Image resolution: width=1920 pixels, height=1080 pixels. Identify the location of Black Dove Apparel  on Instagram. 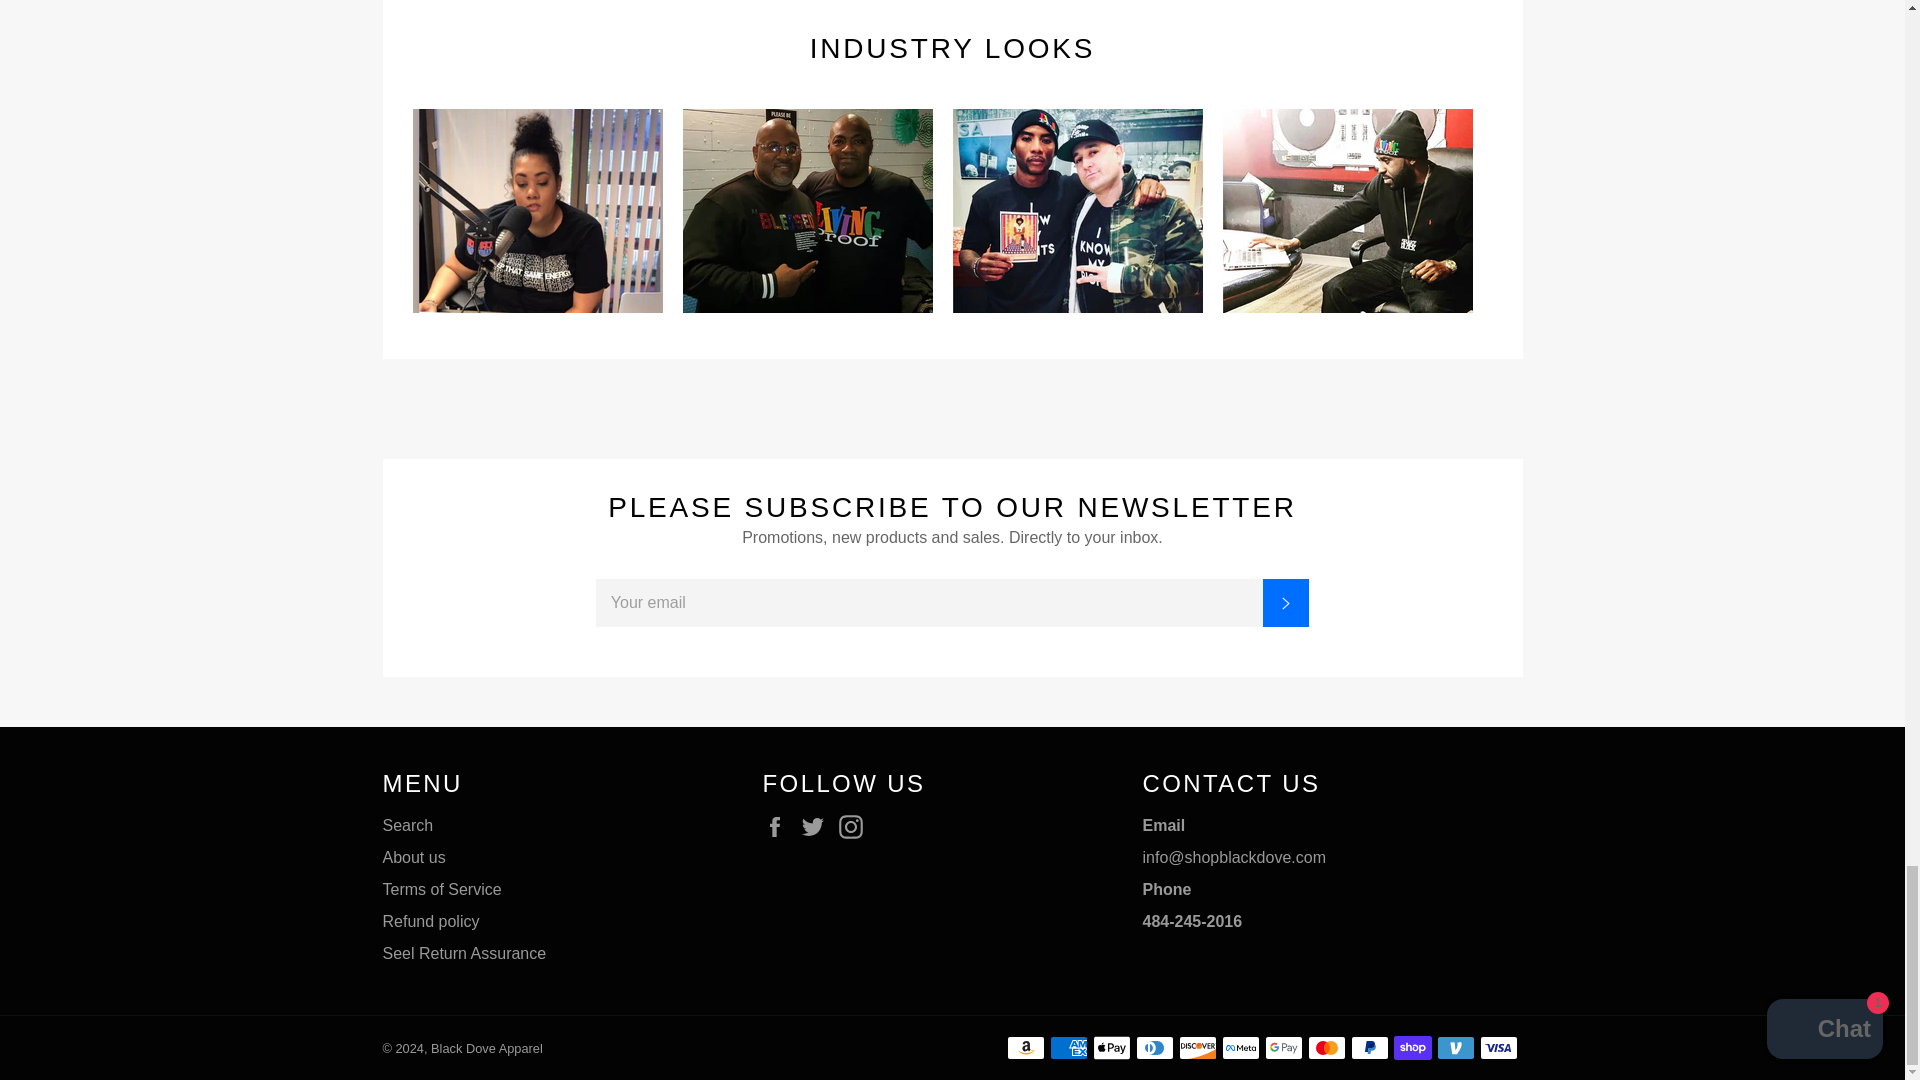
(856, 827).